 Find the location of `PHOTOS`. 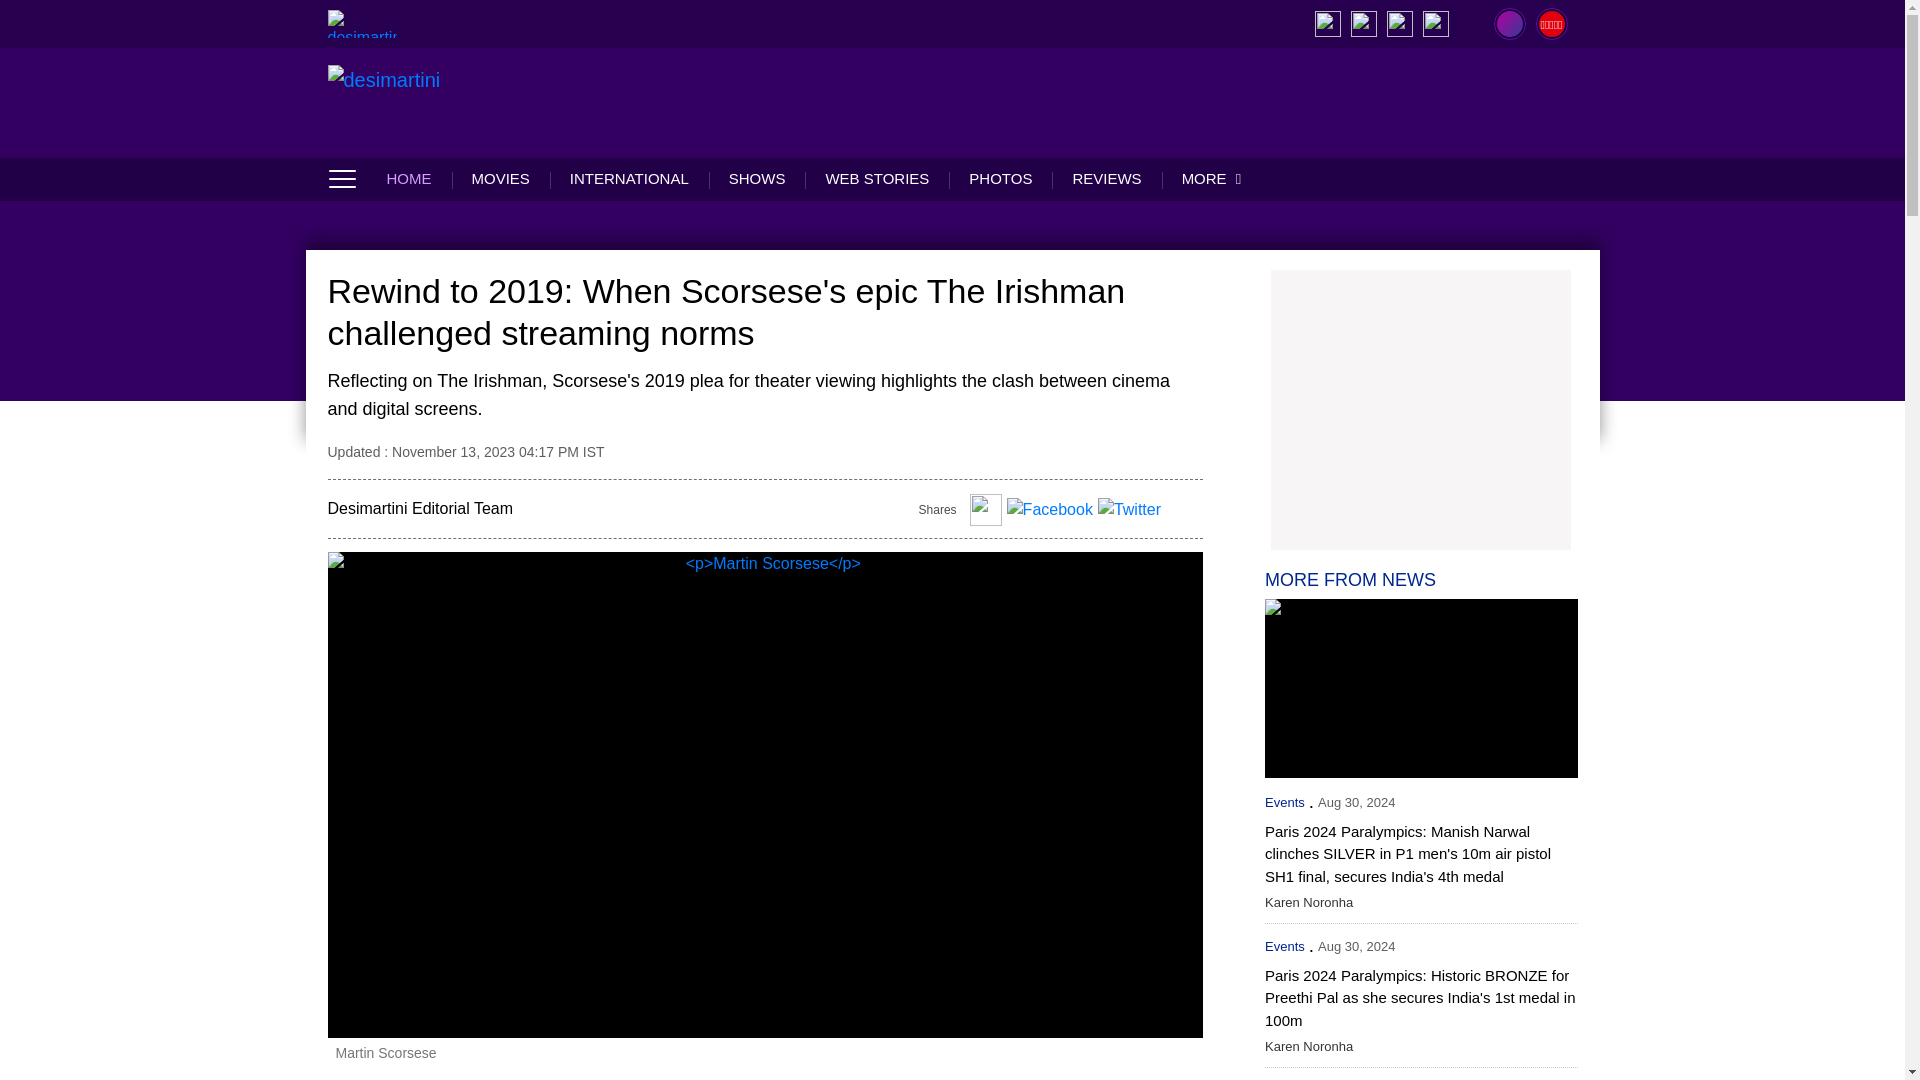

PHOTOS is located at coordinates (1000, 178).